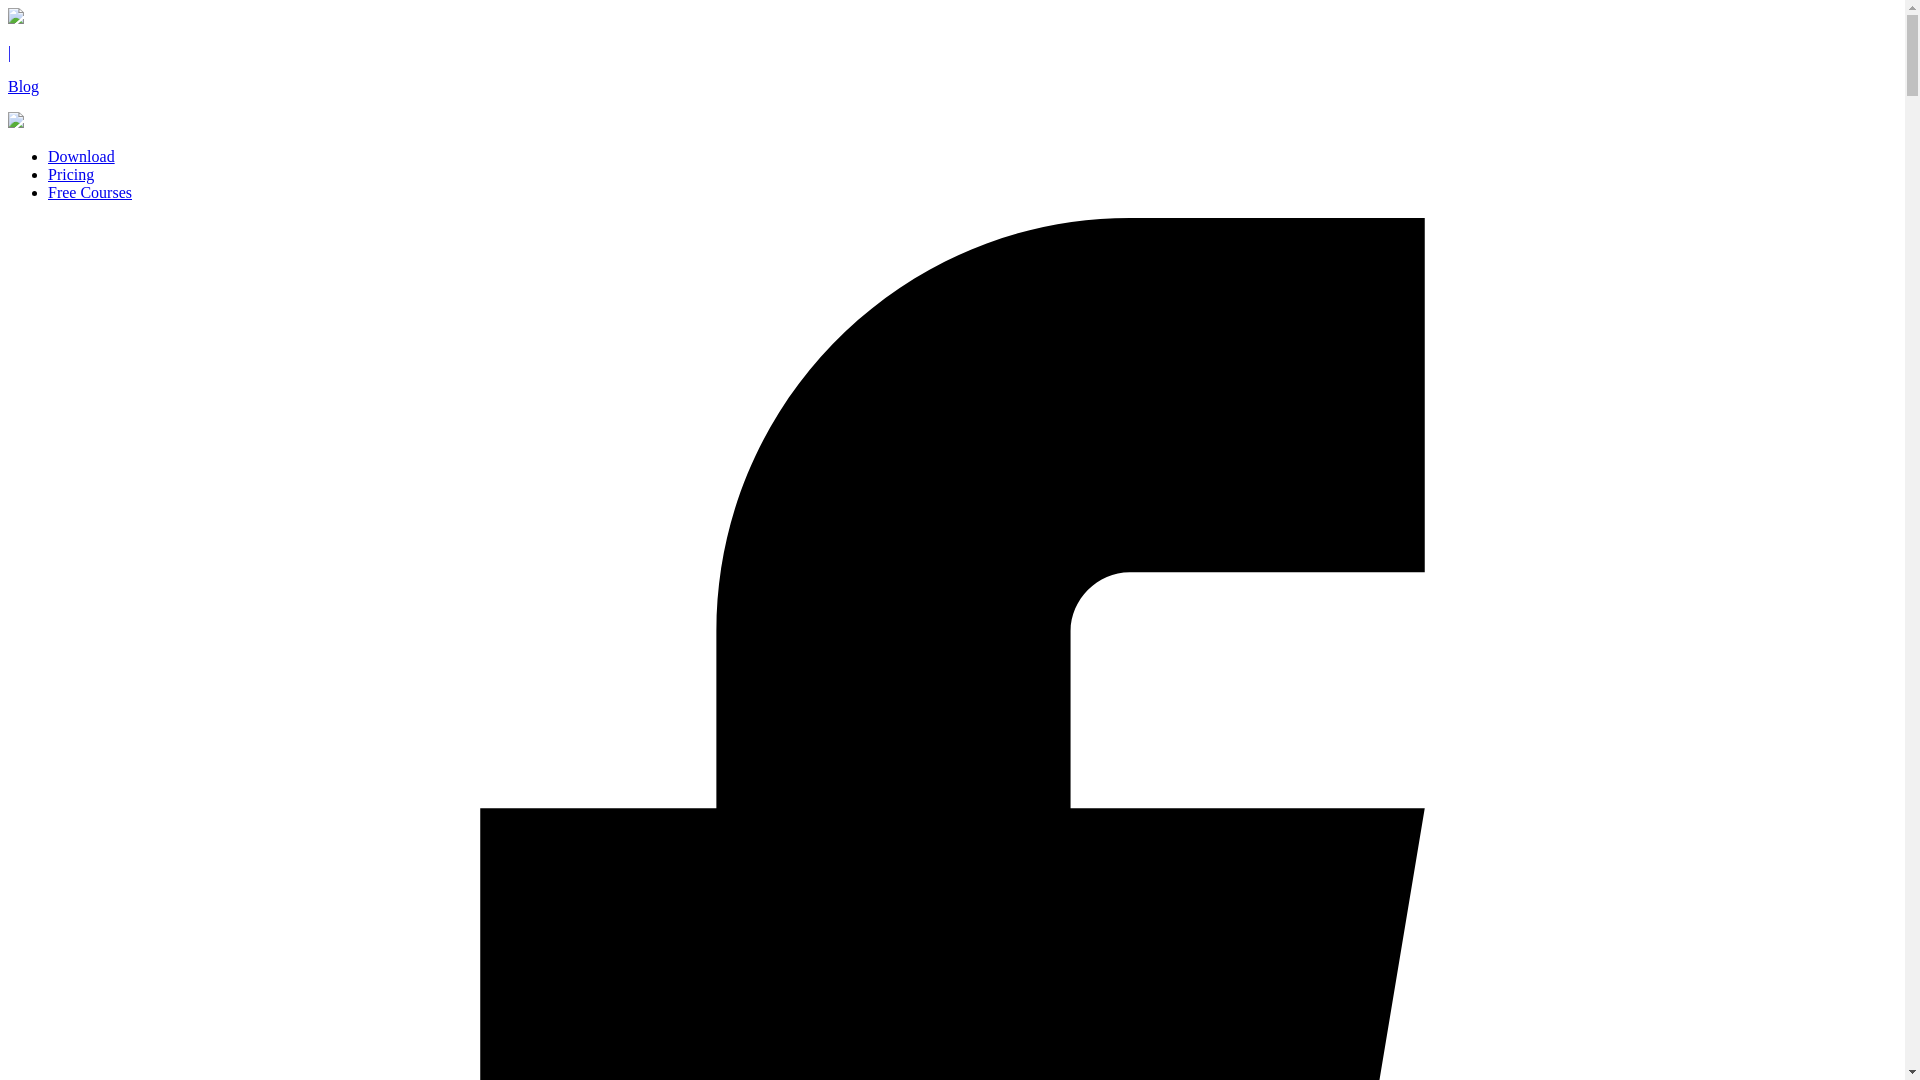 The width and height of the screenshot is (1920, 1080). What do you see at coordinates (71, 174) in the screenshot?
I see `Pricing` at bounding box center [71, 174].